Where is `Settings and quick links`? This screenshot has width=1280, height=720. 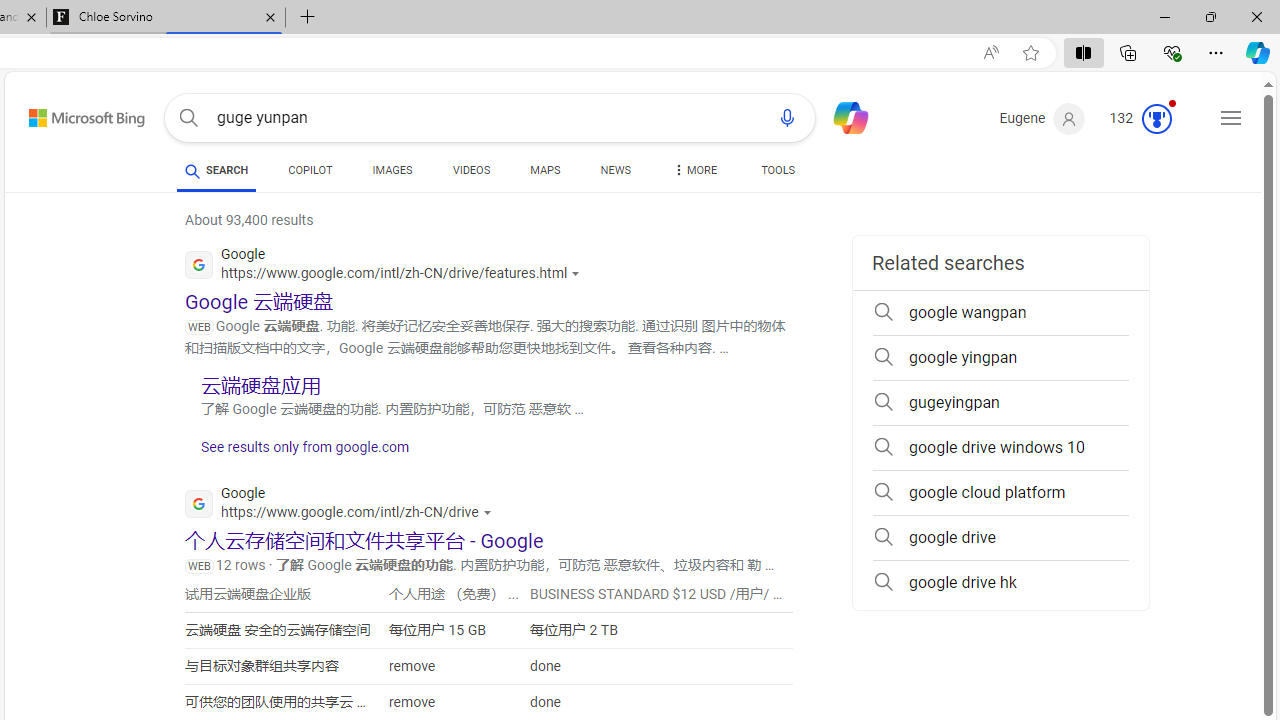 Settings and quick links is located at coordinates (1231, 118).